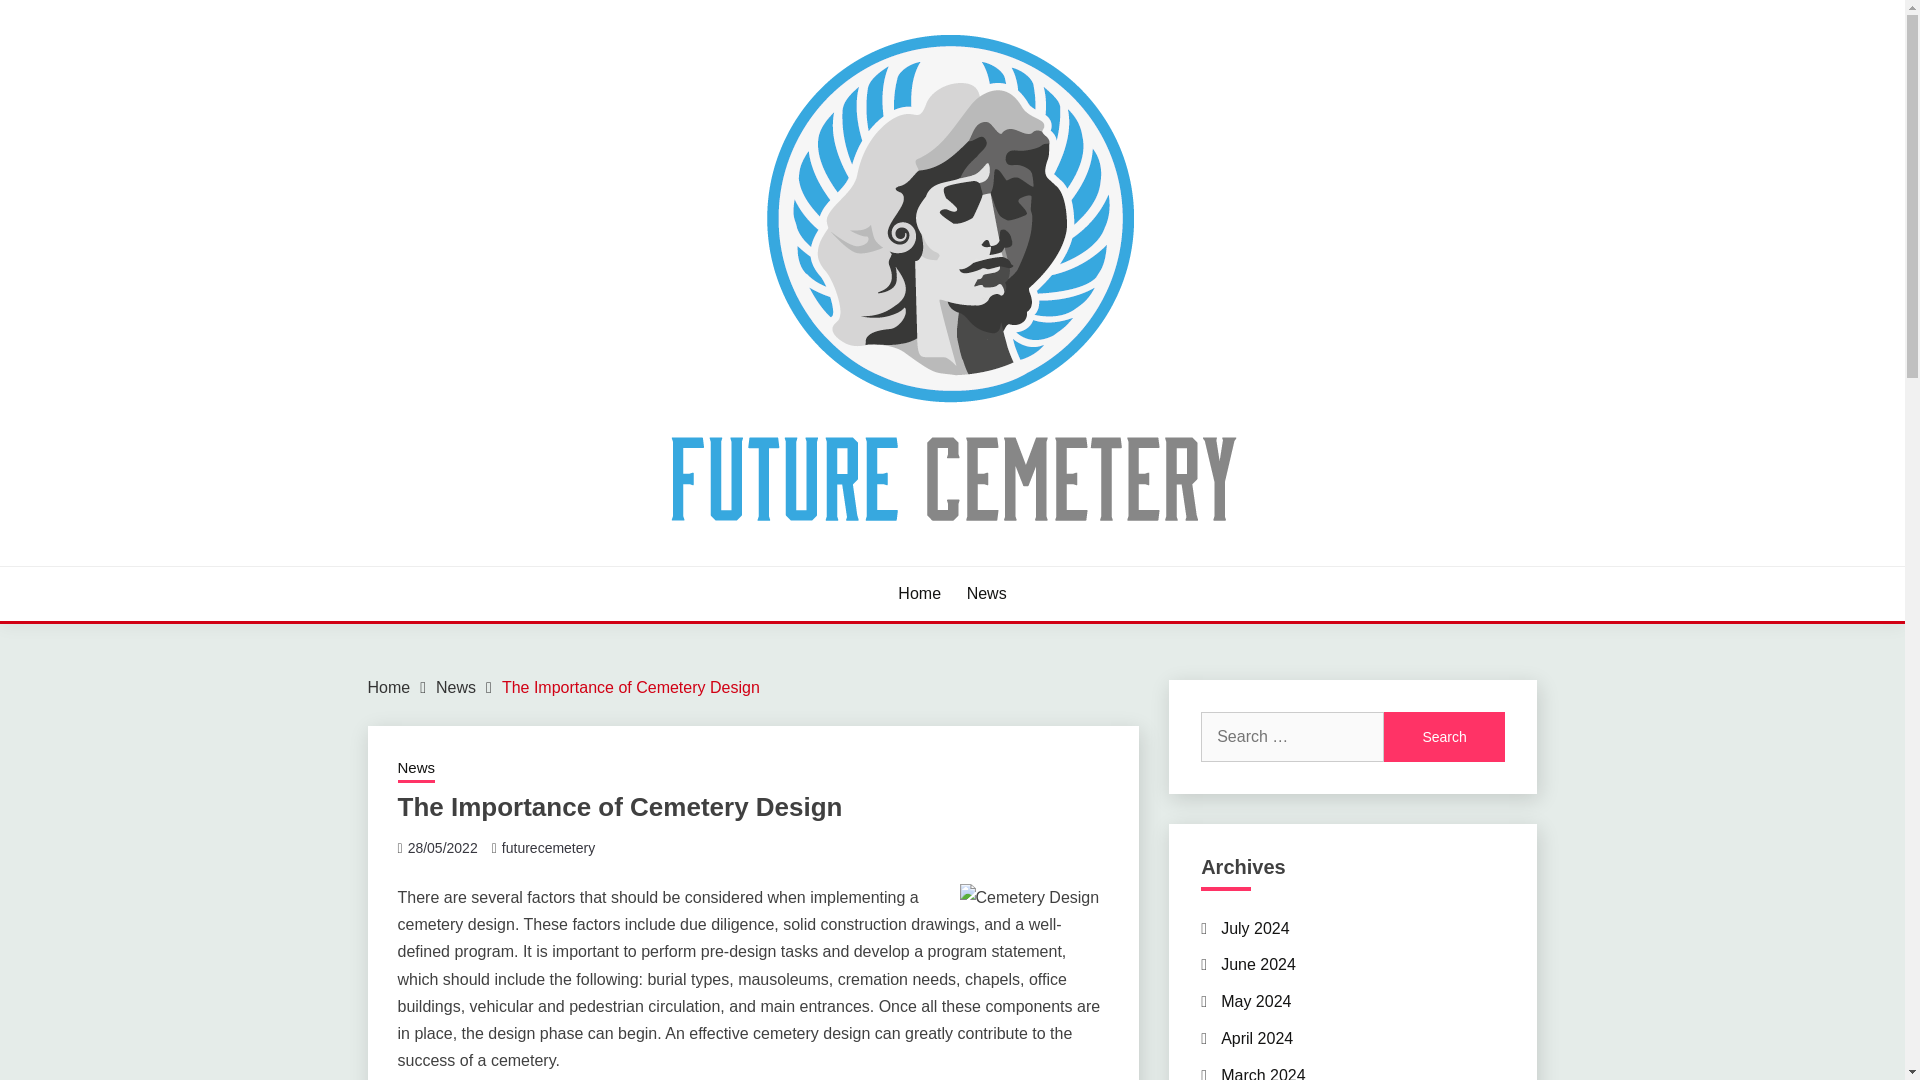 The image size is (1920, 1080). I want to click on FUTURE CEMETERY, so click(550, 564).